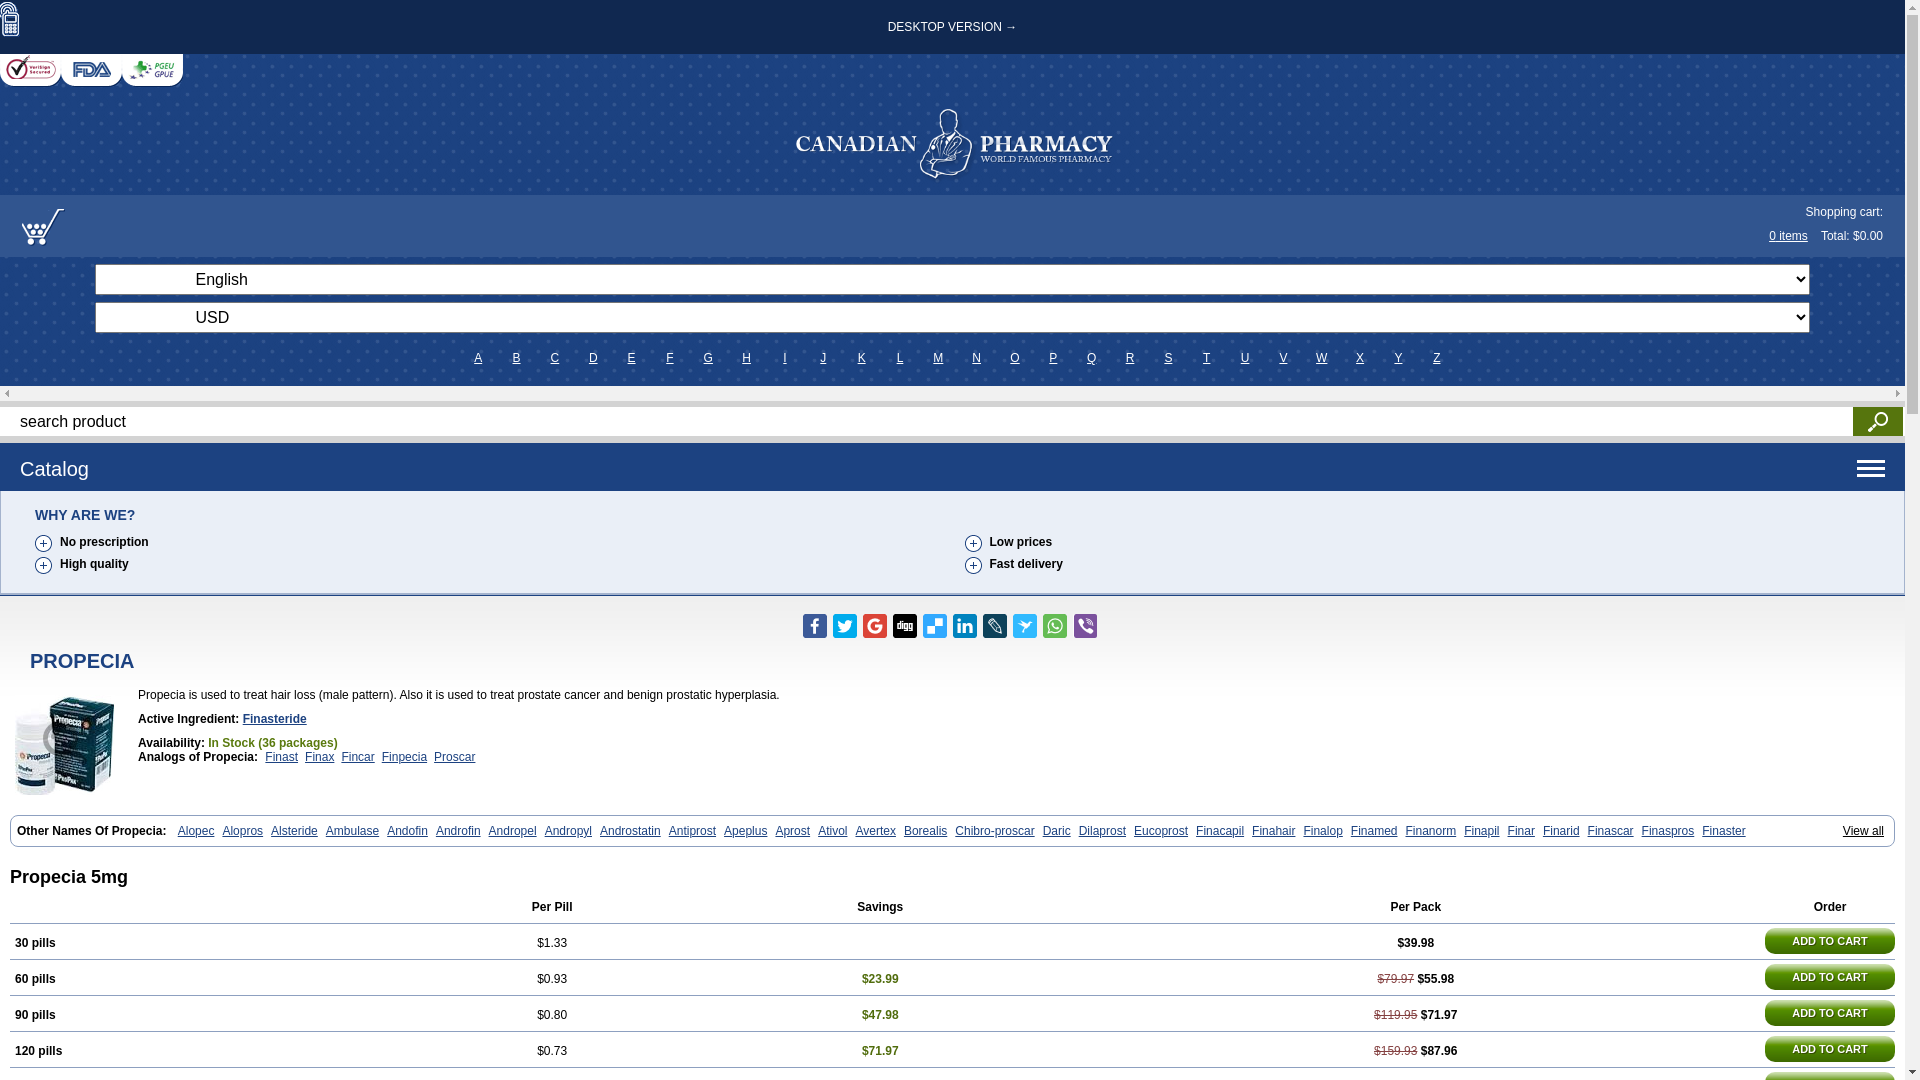 The width and height of the screenshot is (1920, 1080). What do you see at coordinates (1830, 941) in the screenshot?
I see `ADD TO CART` at bounding box center [1830, 941].